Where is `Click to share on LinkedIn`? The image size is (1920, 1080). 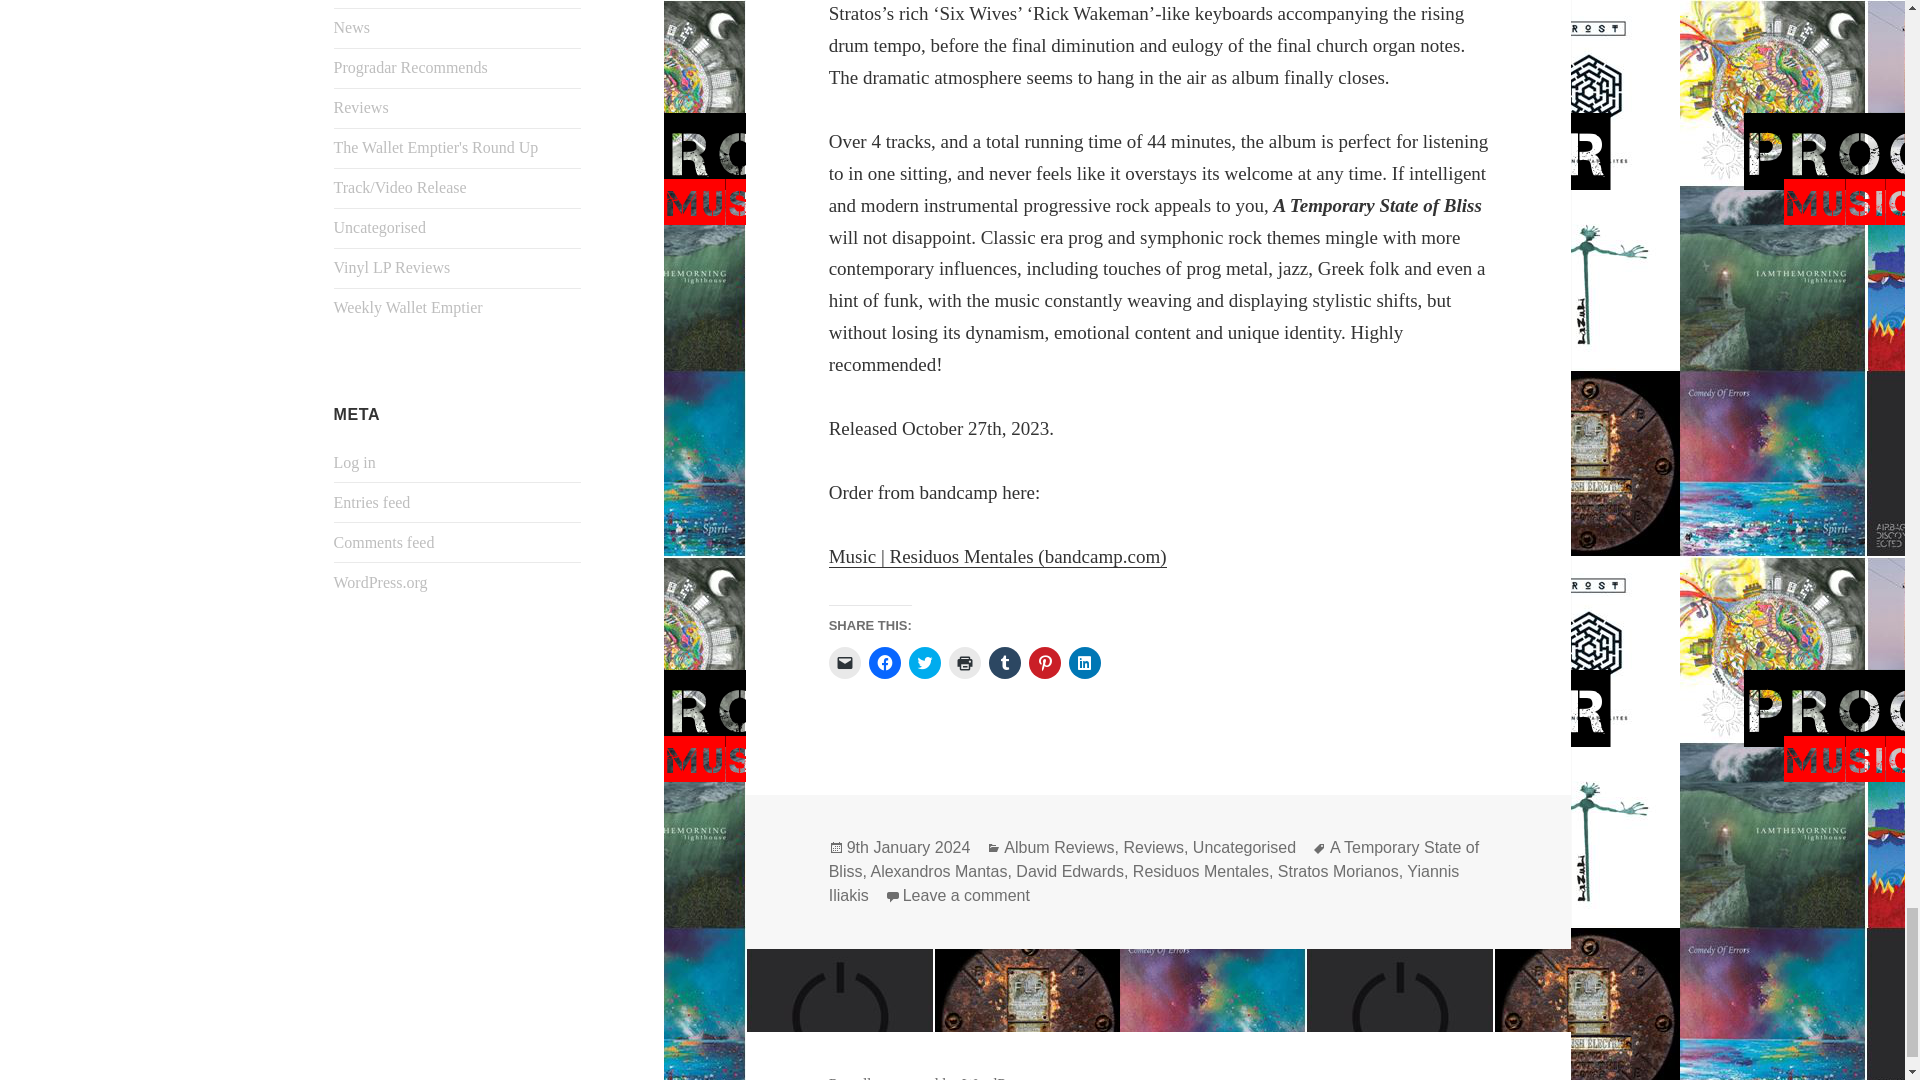
Click to share on LinkedIn is located at coordinates (1084, 662).